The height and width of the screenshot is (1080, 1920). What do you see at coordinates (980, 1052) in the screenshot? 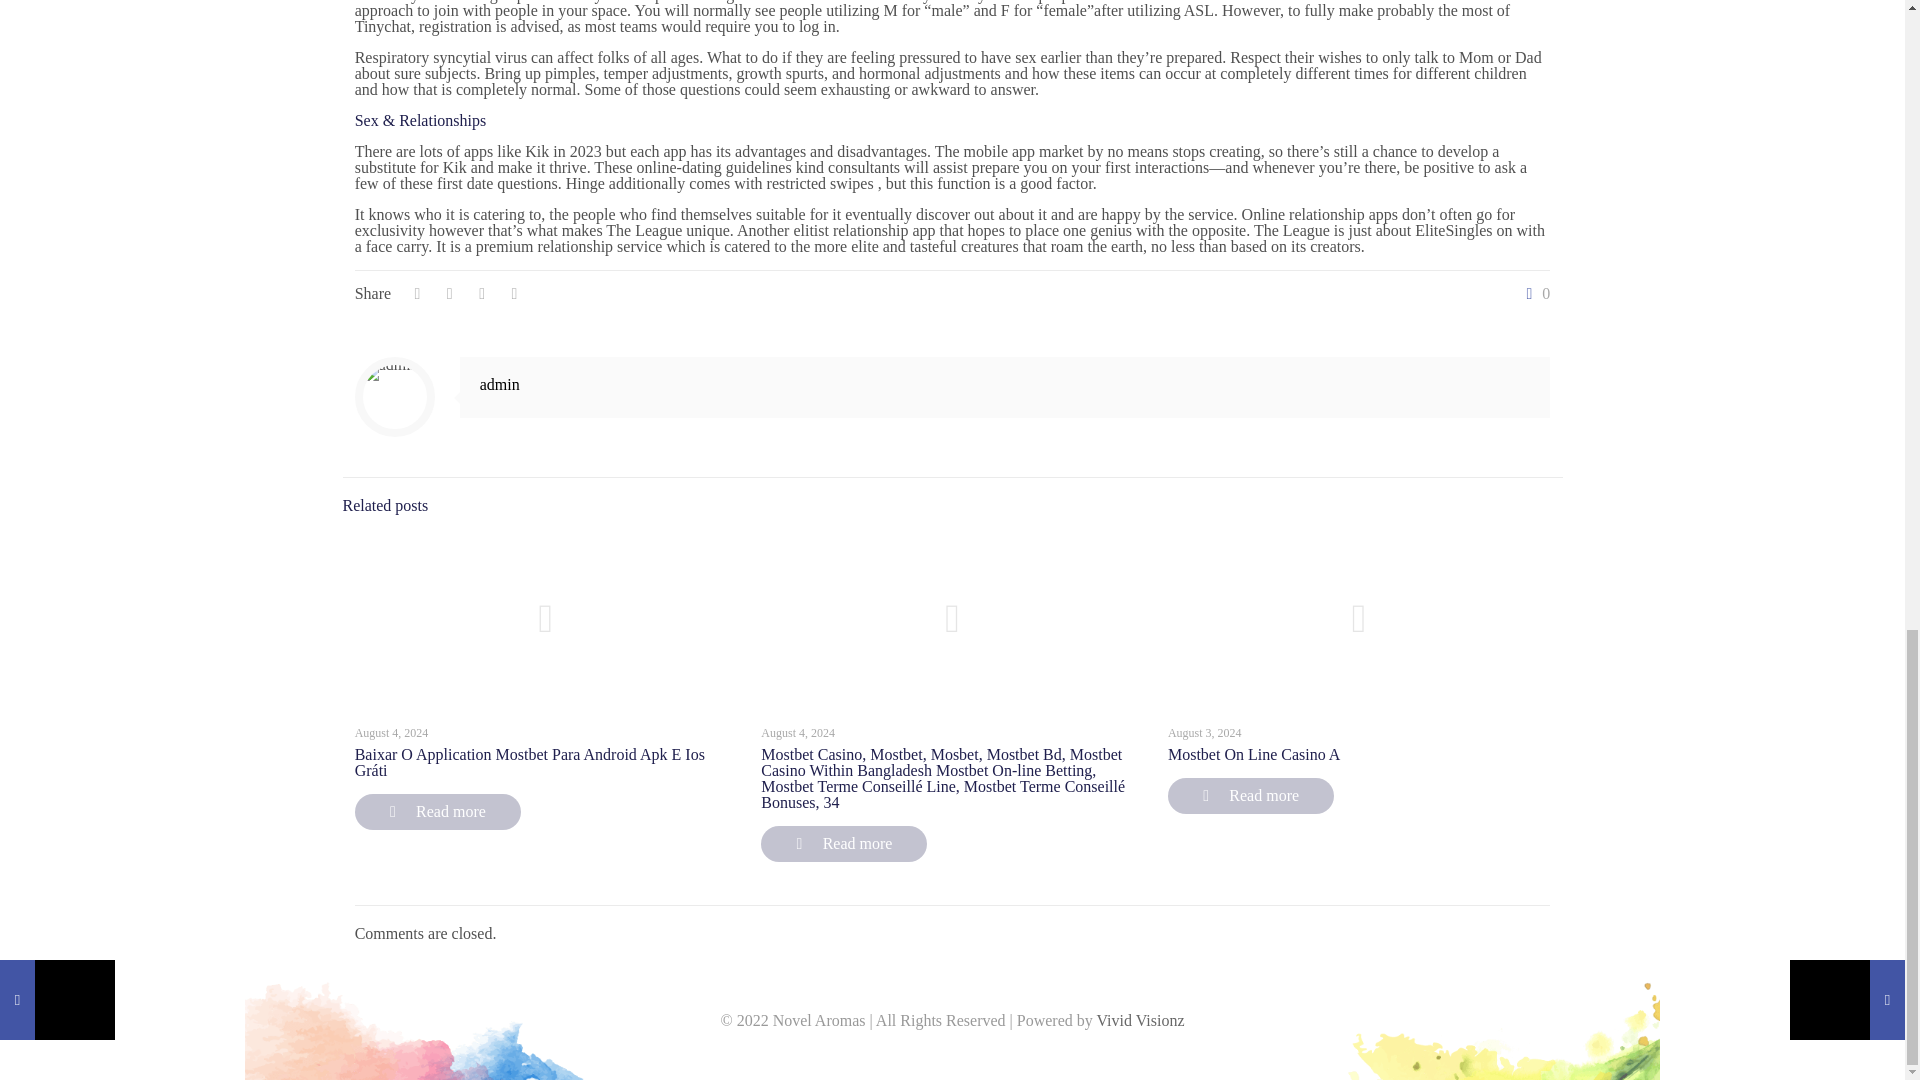
I see `Instagram` at bounding box center [980, 1052].